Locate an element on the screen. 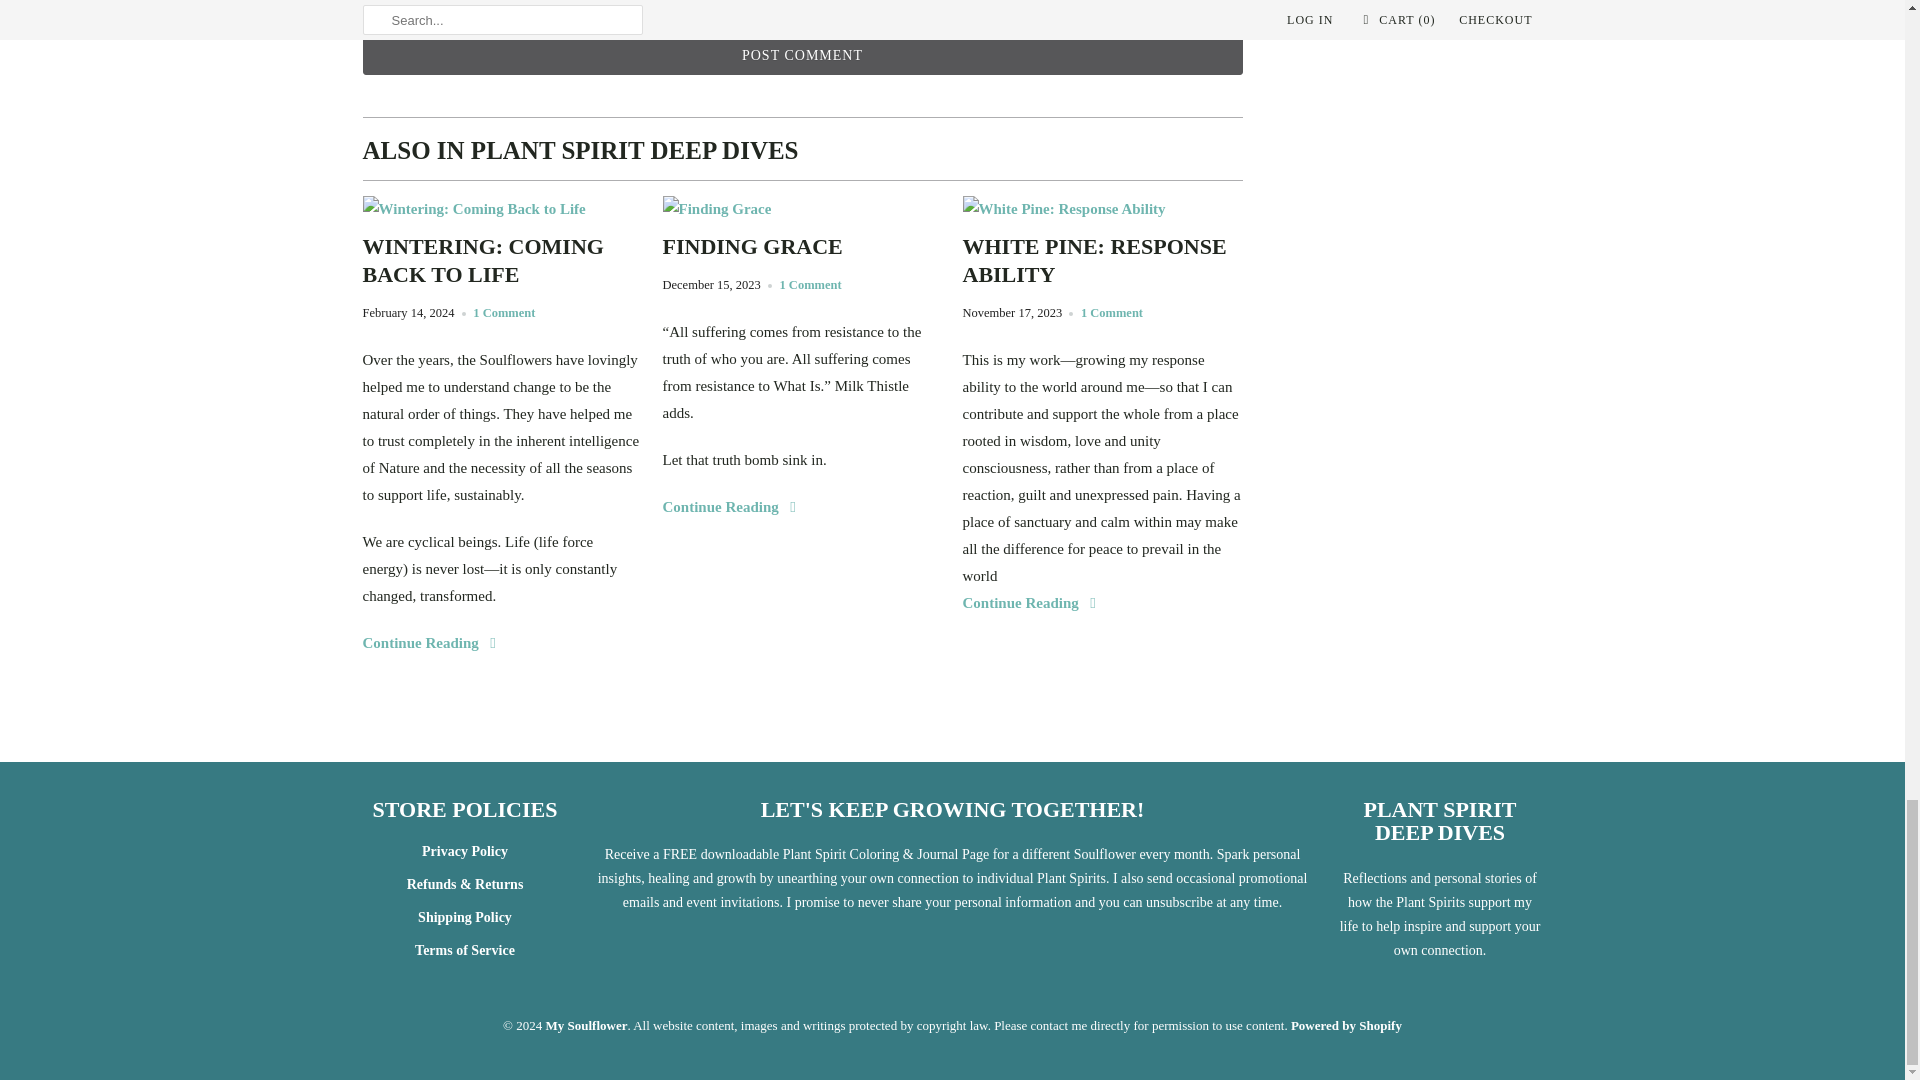 The image size is (1920, 1080). Continue Reading is located at coordinates (430, 643).